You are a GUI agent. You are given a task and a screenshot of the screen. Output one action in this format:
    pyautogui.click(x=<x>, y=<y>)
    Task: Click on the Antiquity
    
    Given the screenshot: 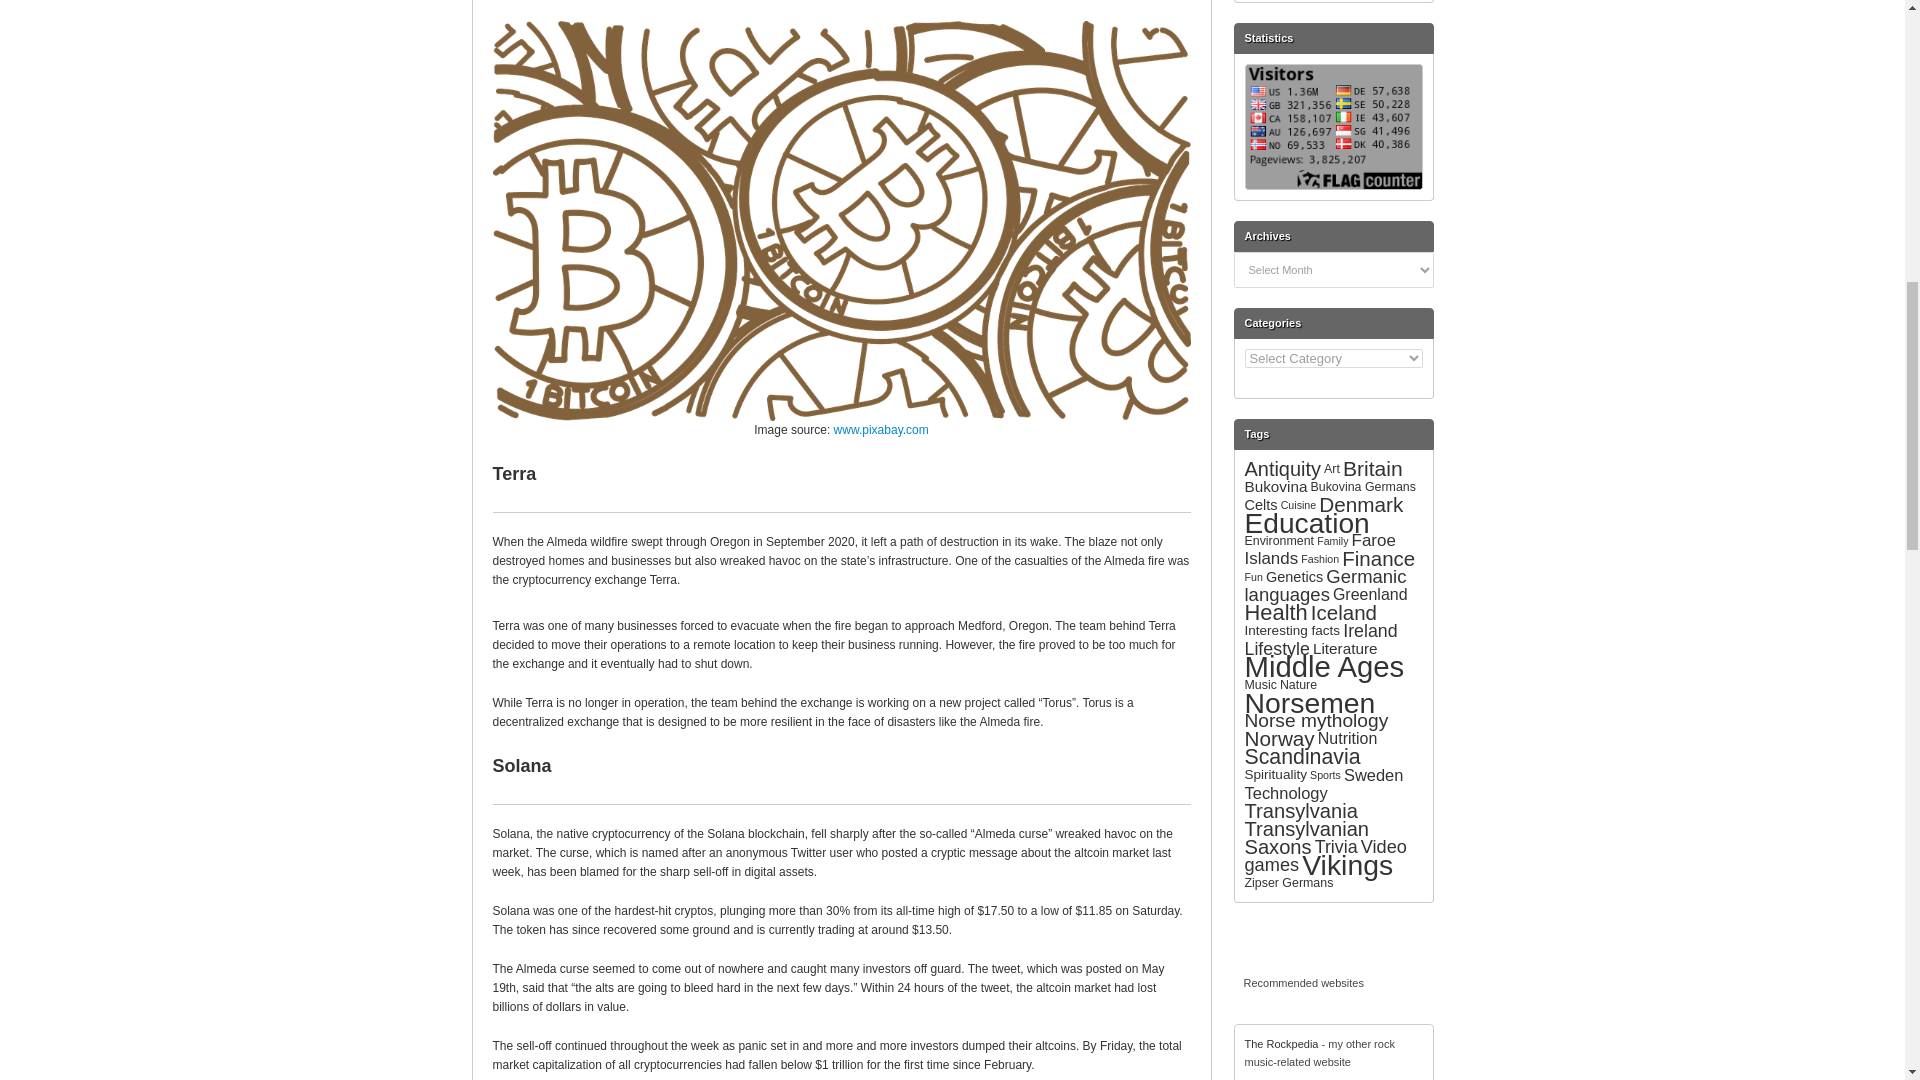 What is the action you would take?
    pyautogui.click(x=1282, y=468)
    